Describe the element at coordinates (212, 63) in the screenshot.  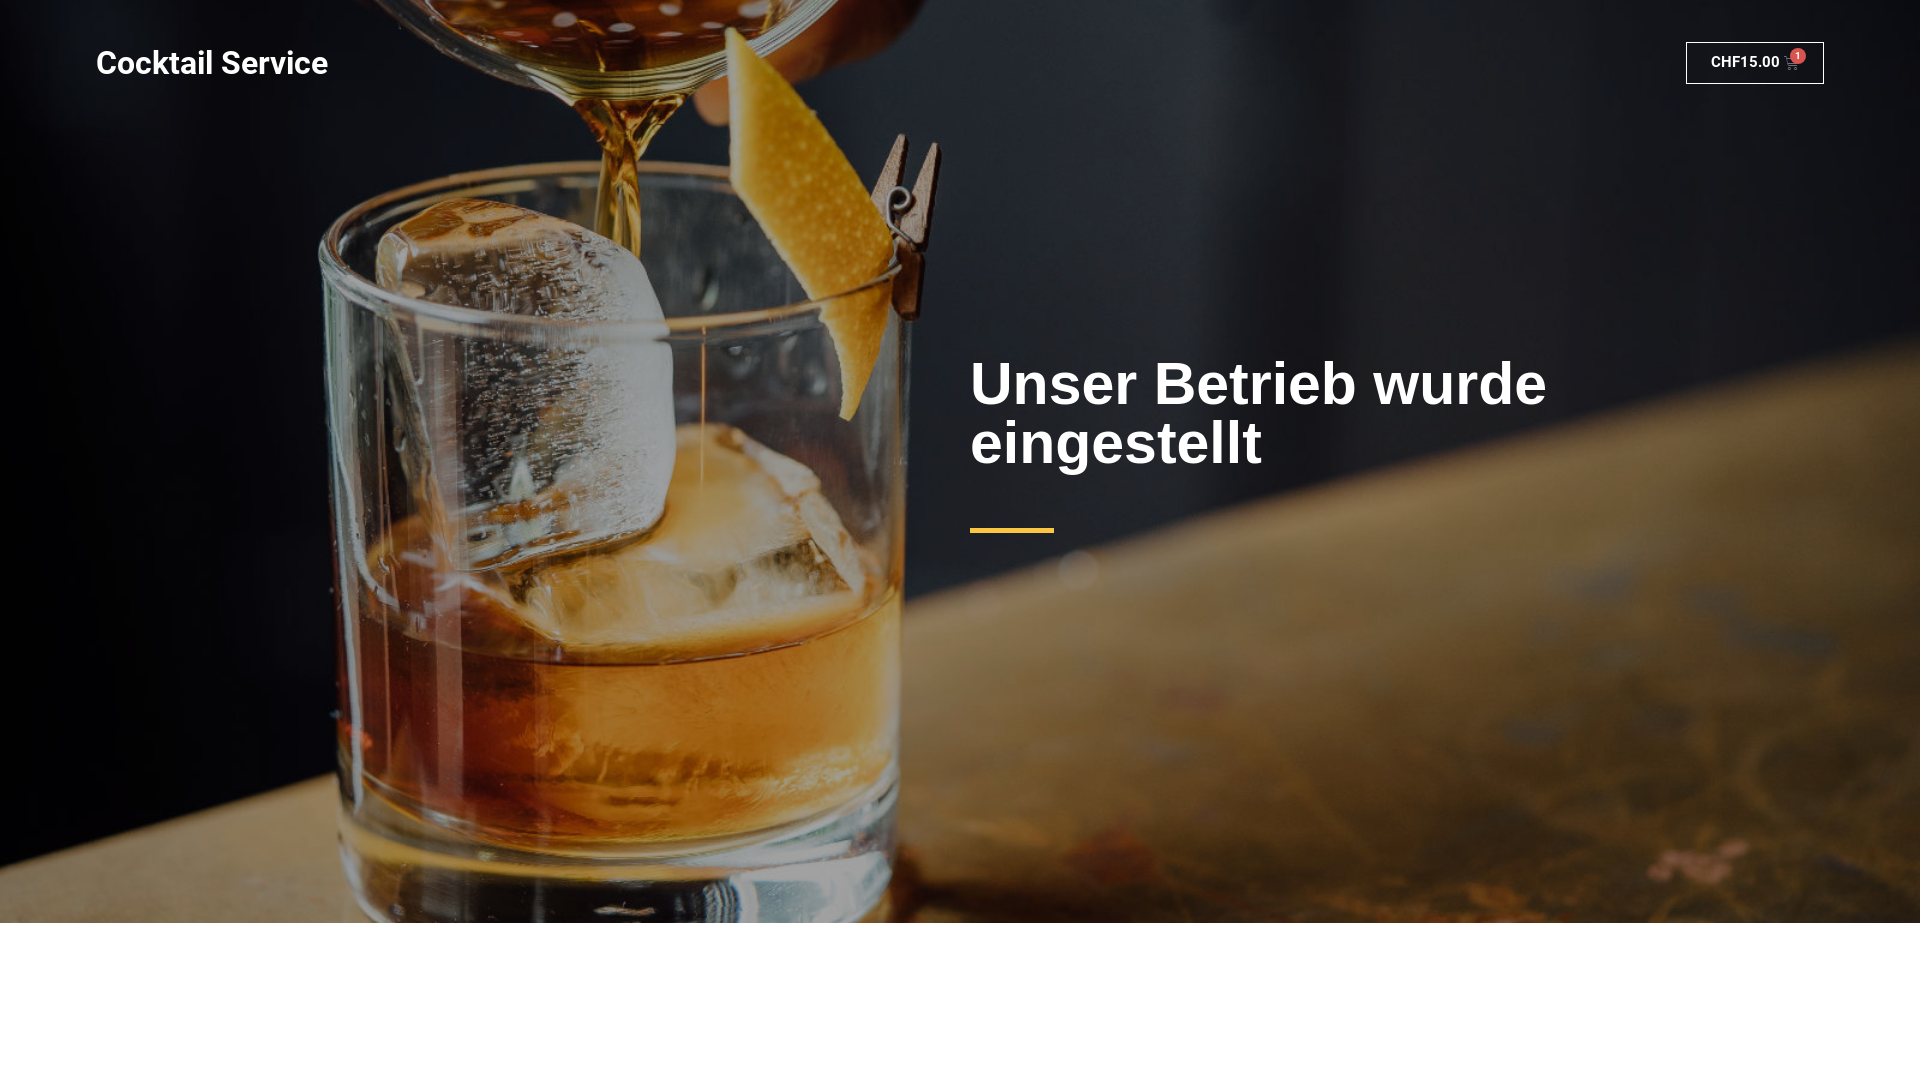
I see `Cocktail Service` at that location.